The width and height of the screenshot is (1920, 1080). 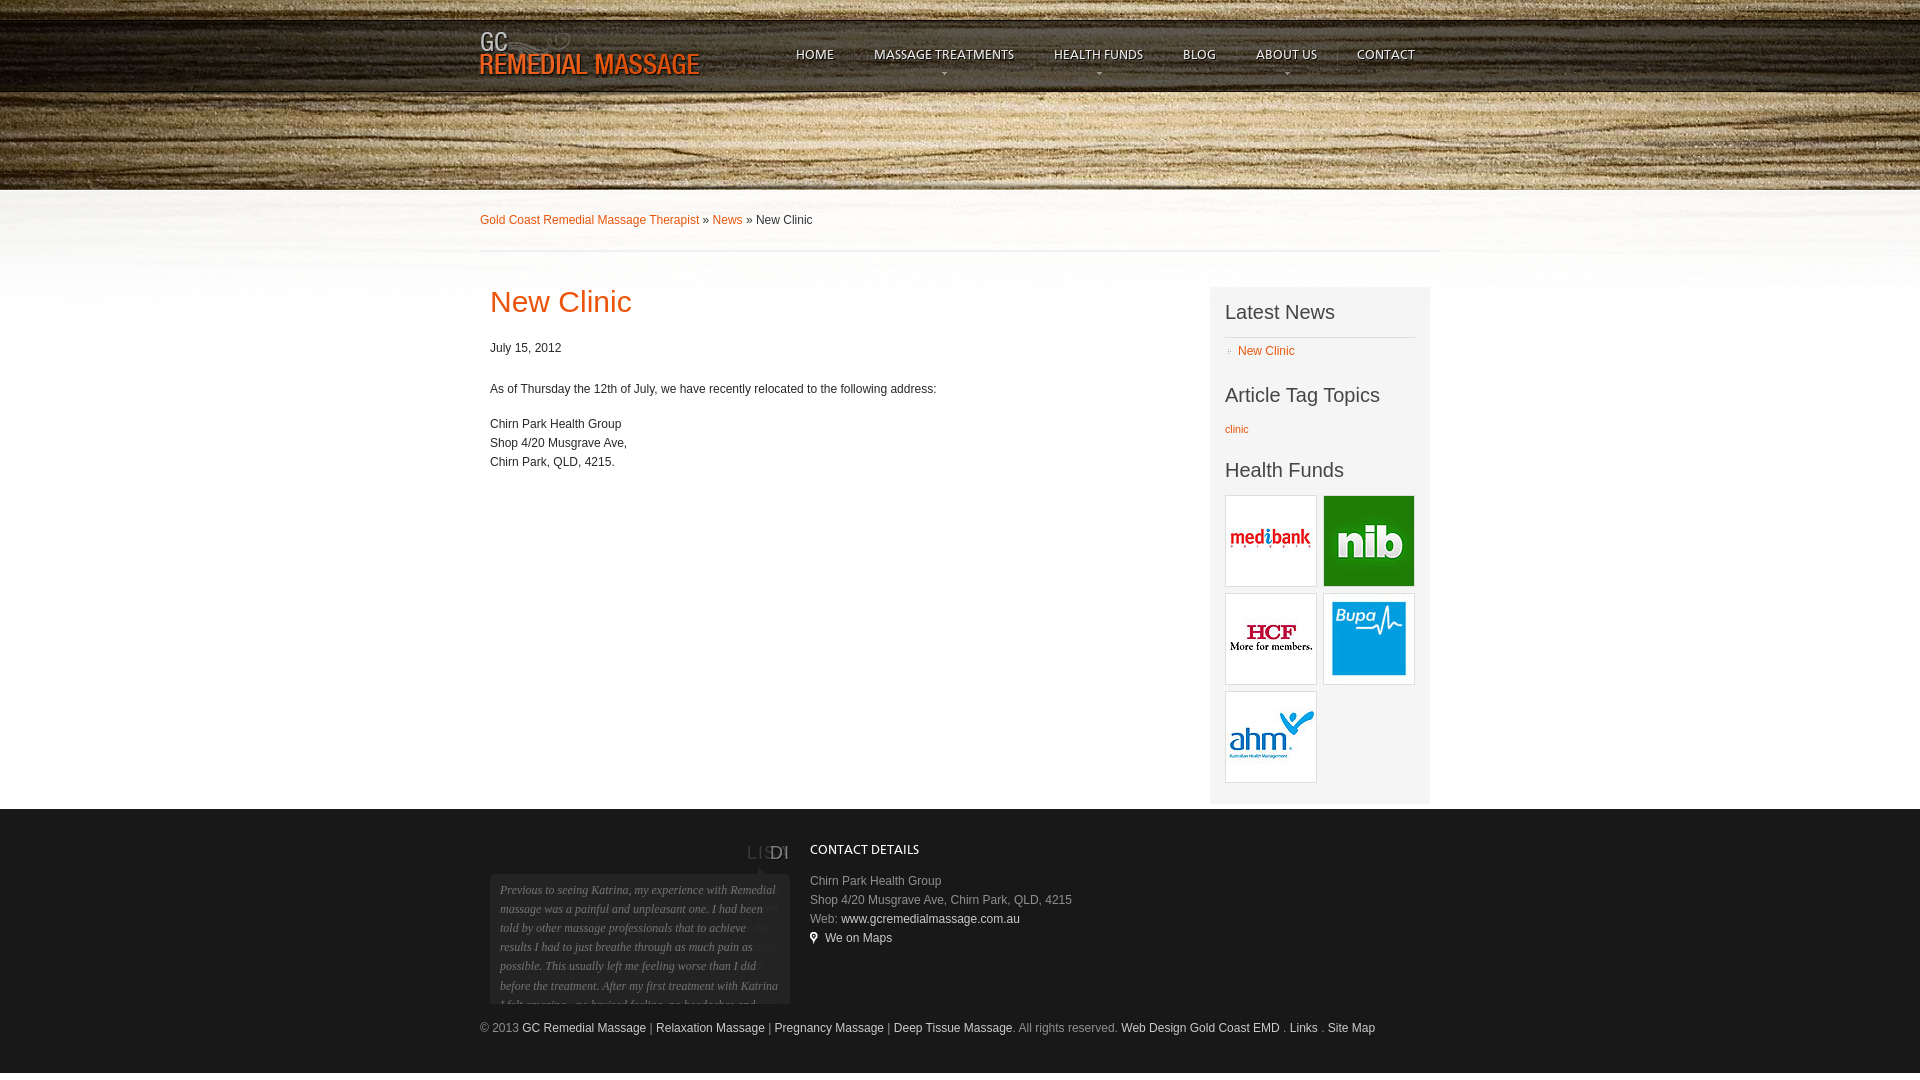 I want to click on Relaxation Massage, so click(x=710, y=1028).